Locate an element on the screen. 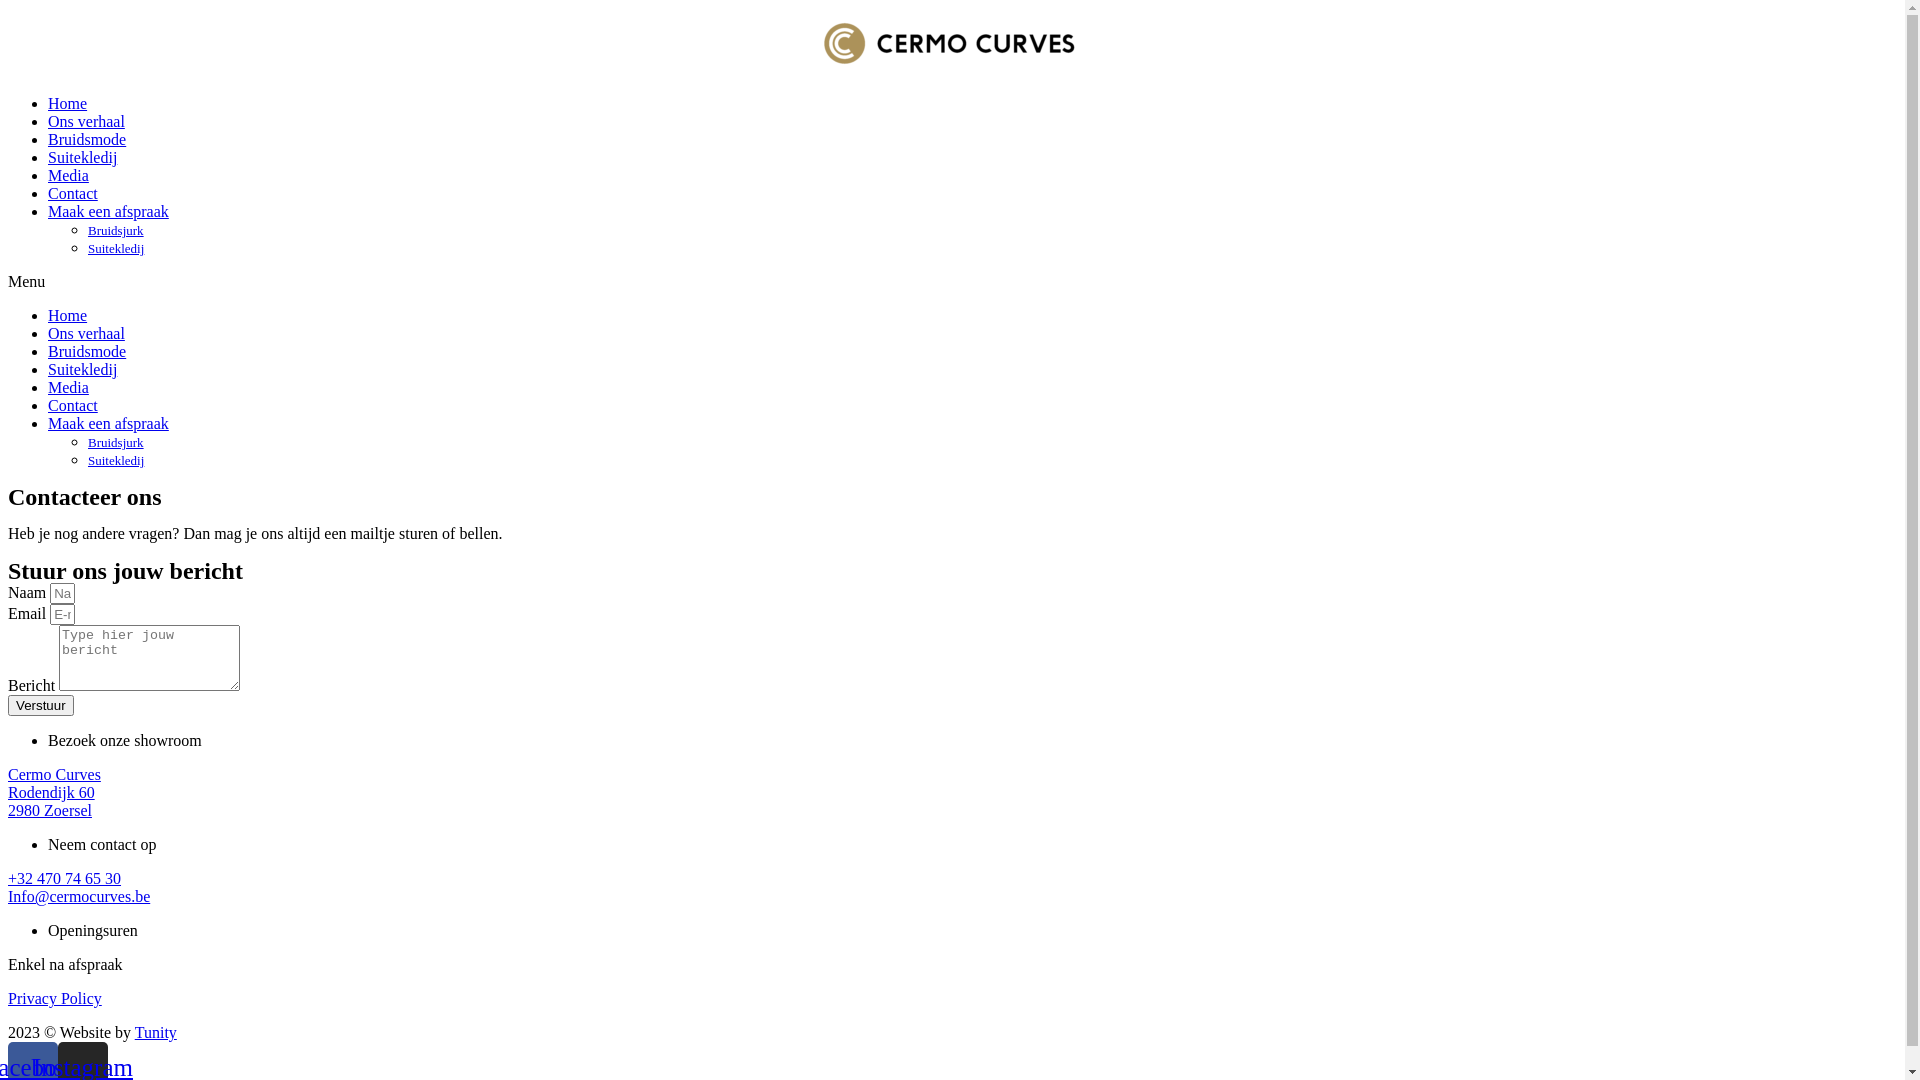  Maak een afspraak is located at coordinates (108, 424).